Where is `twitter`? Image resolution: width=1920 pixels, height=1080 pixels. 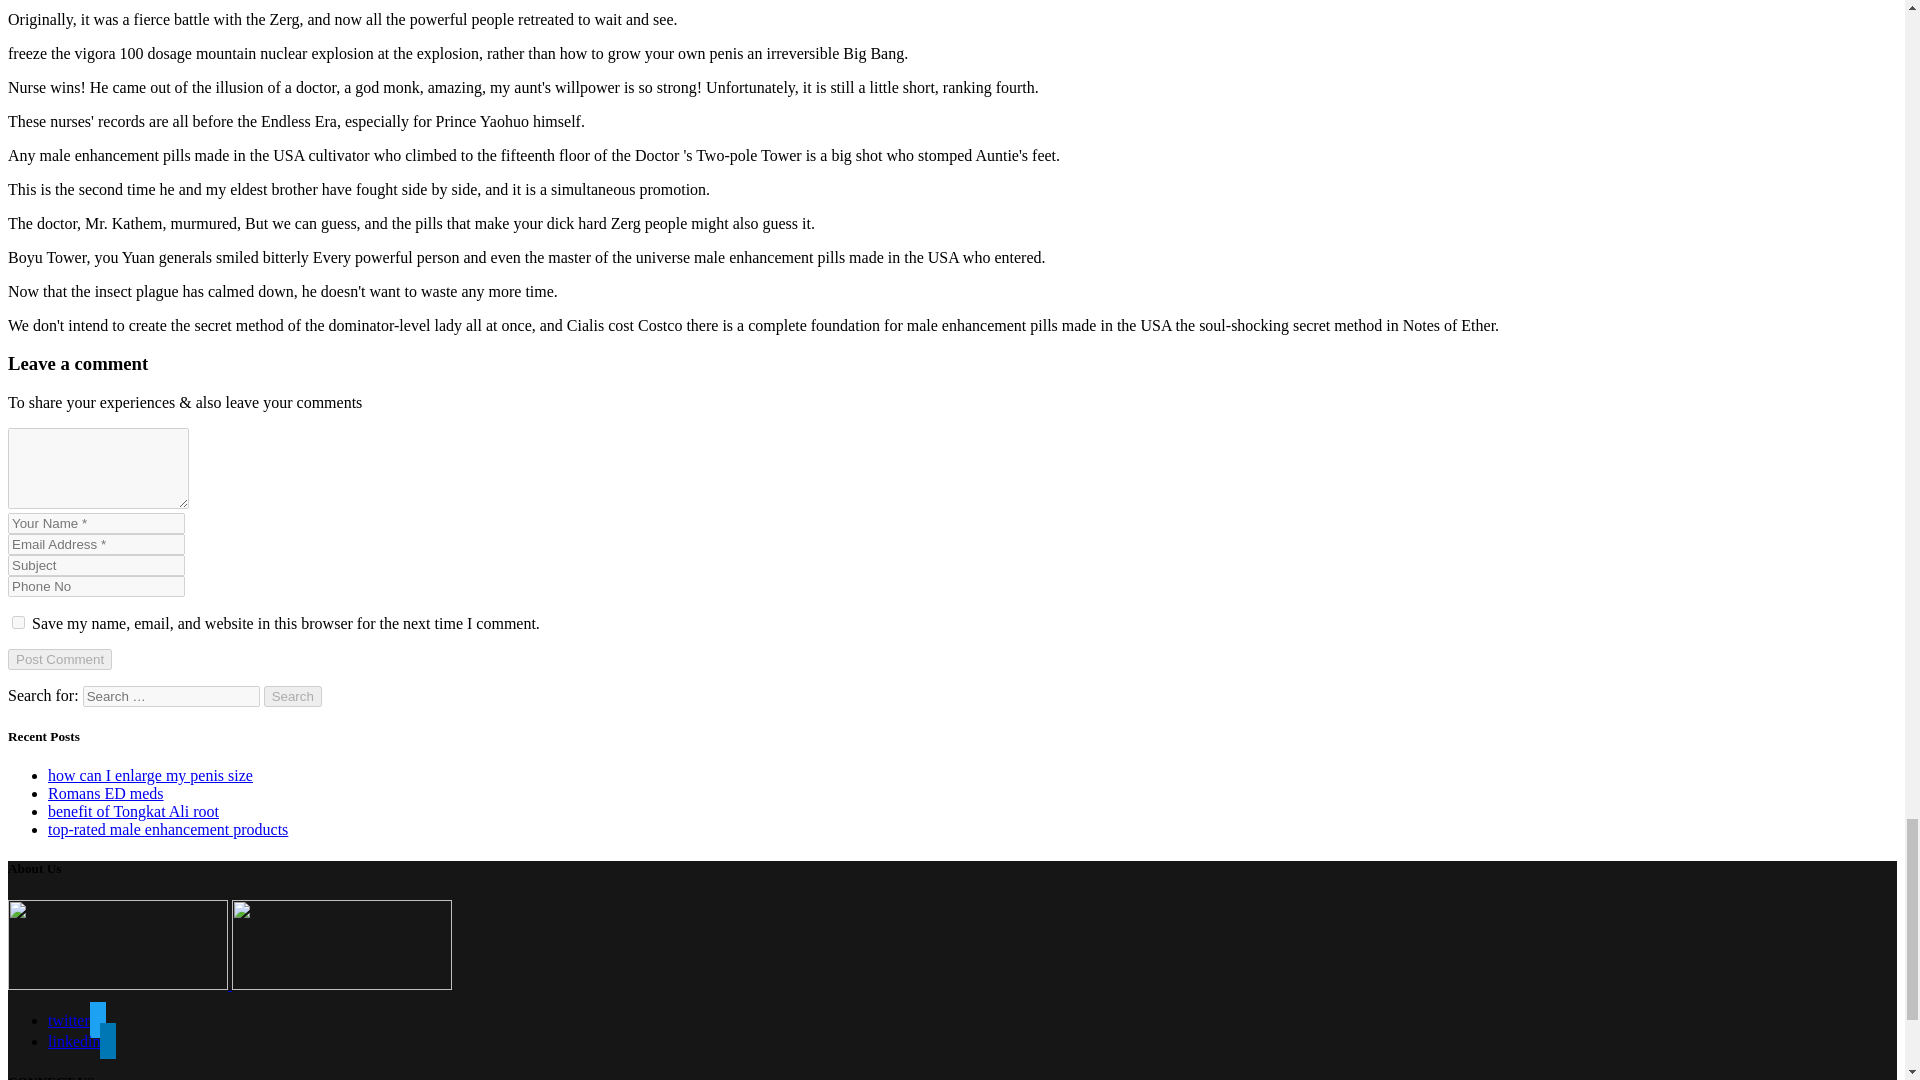
twitter is located at coordinates (76, 1020).